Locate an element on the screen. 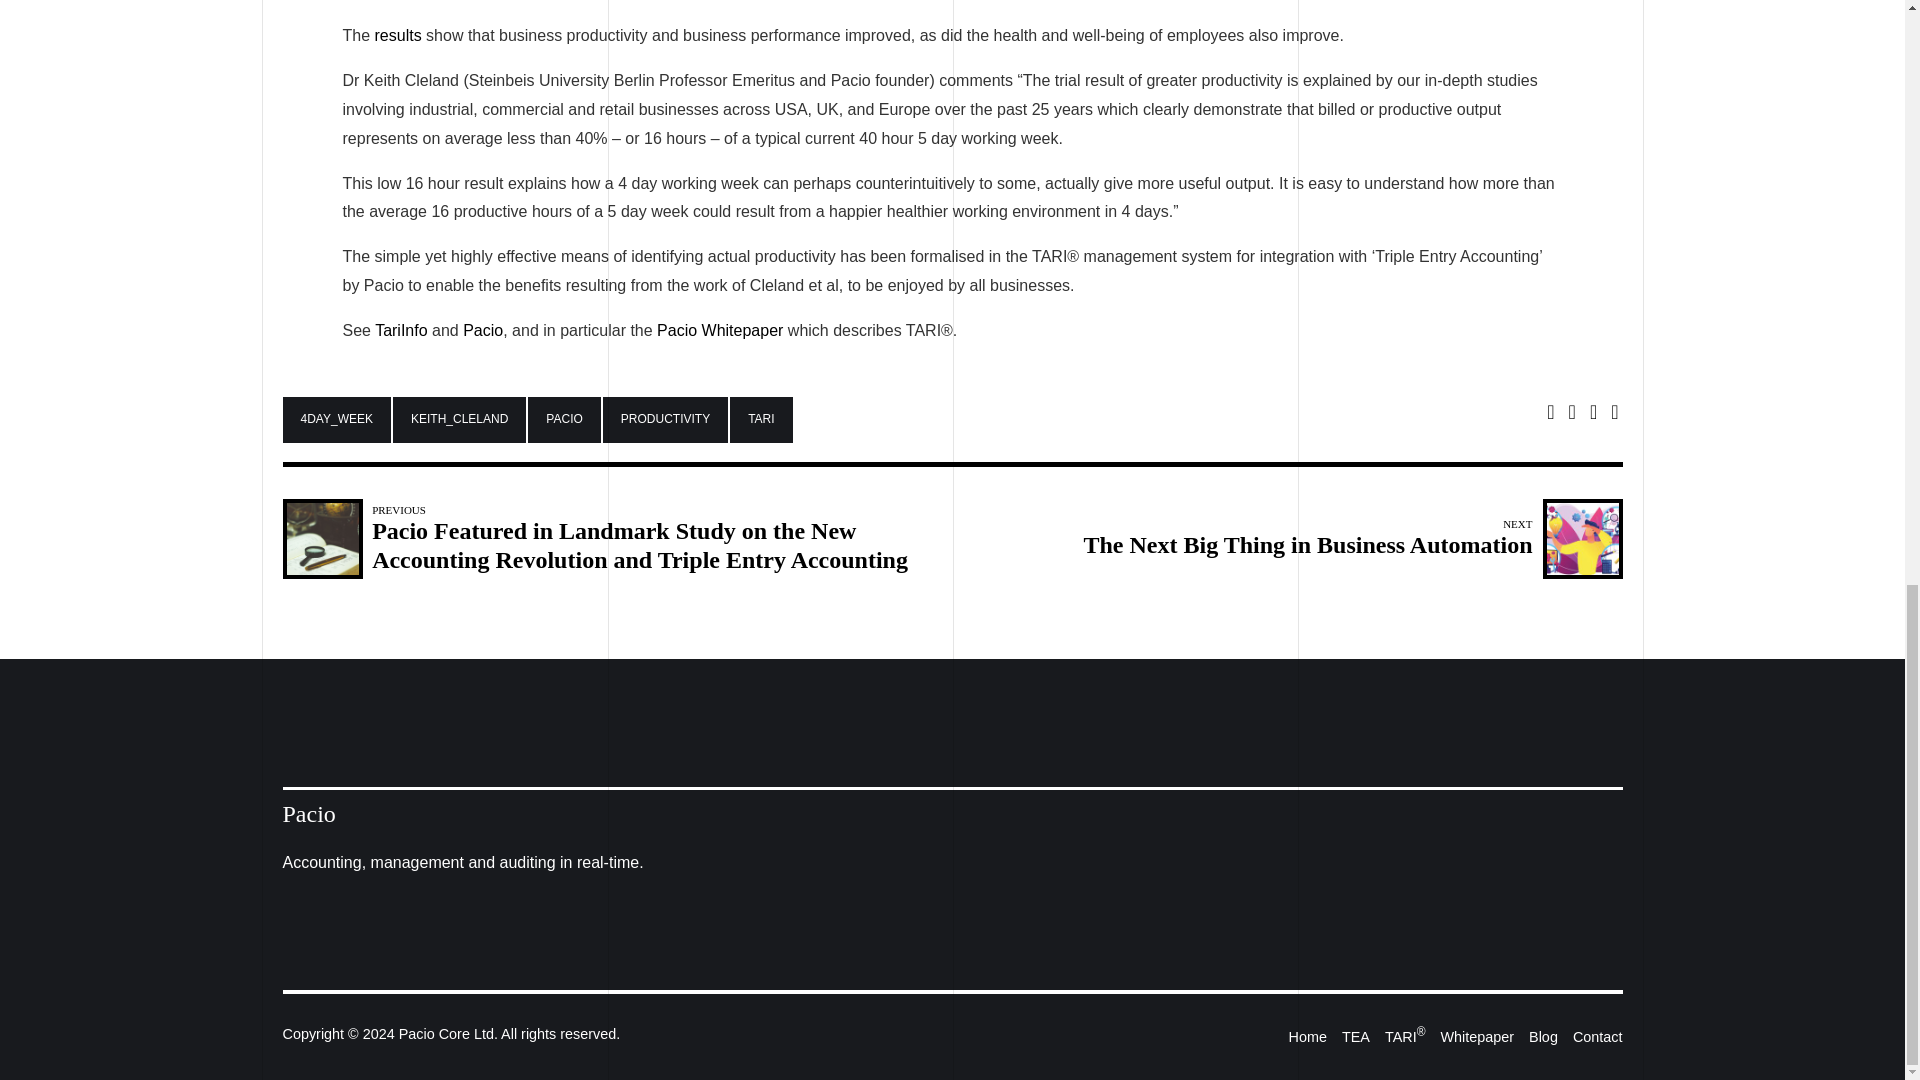  Whitepaper is located at coordinates (760, 420).